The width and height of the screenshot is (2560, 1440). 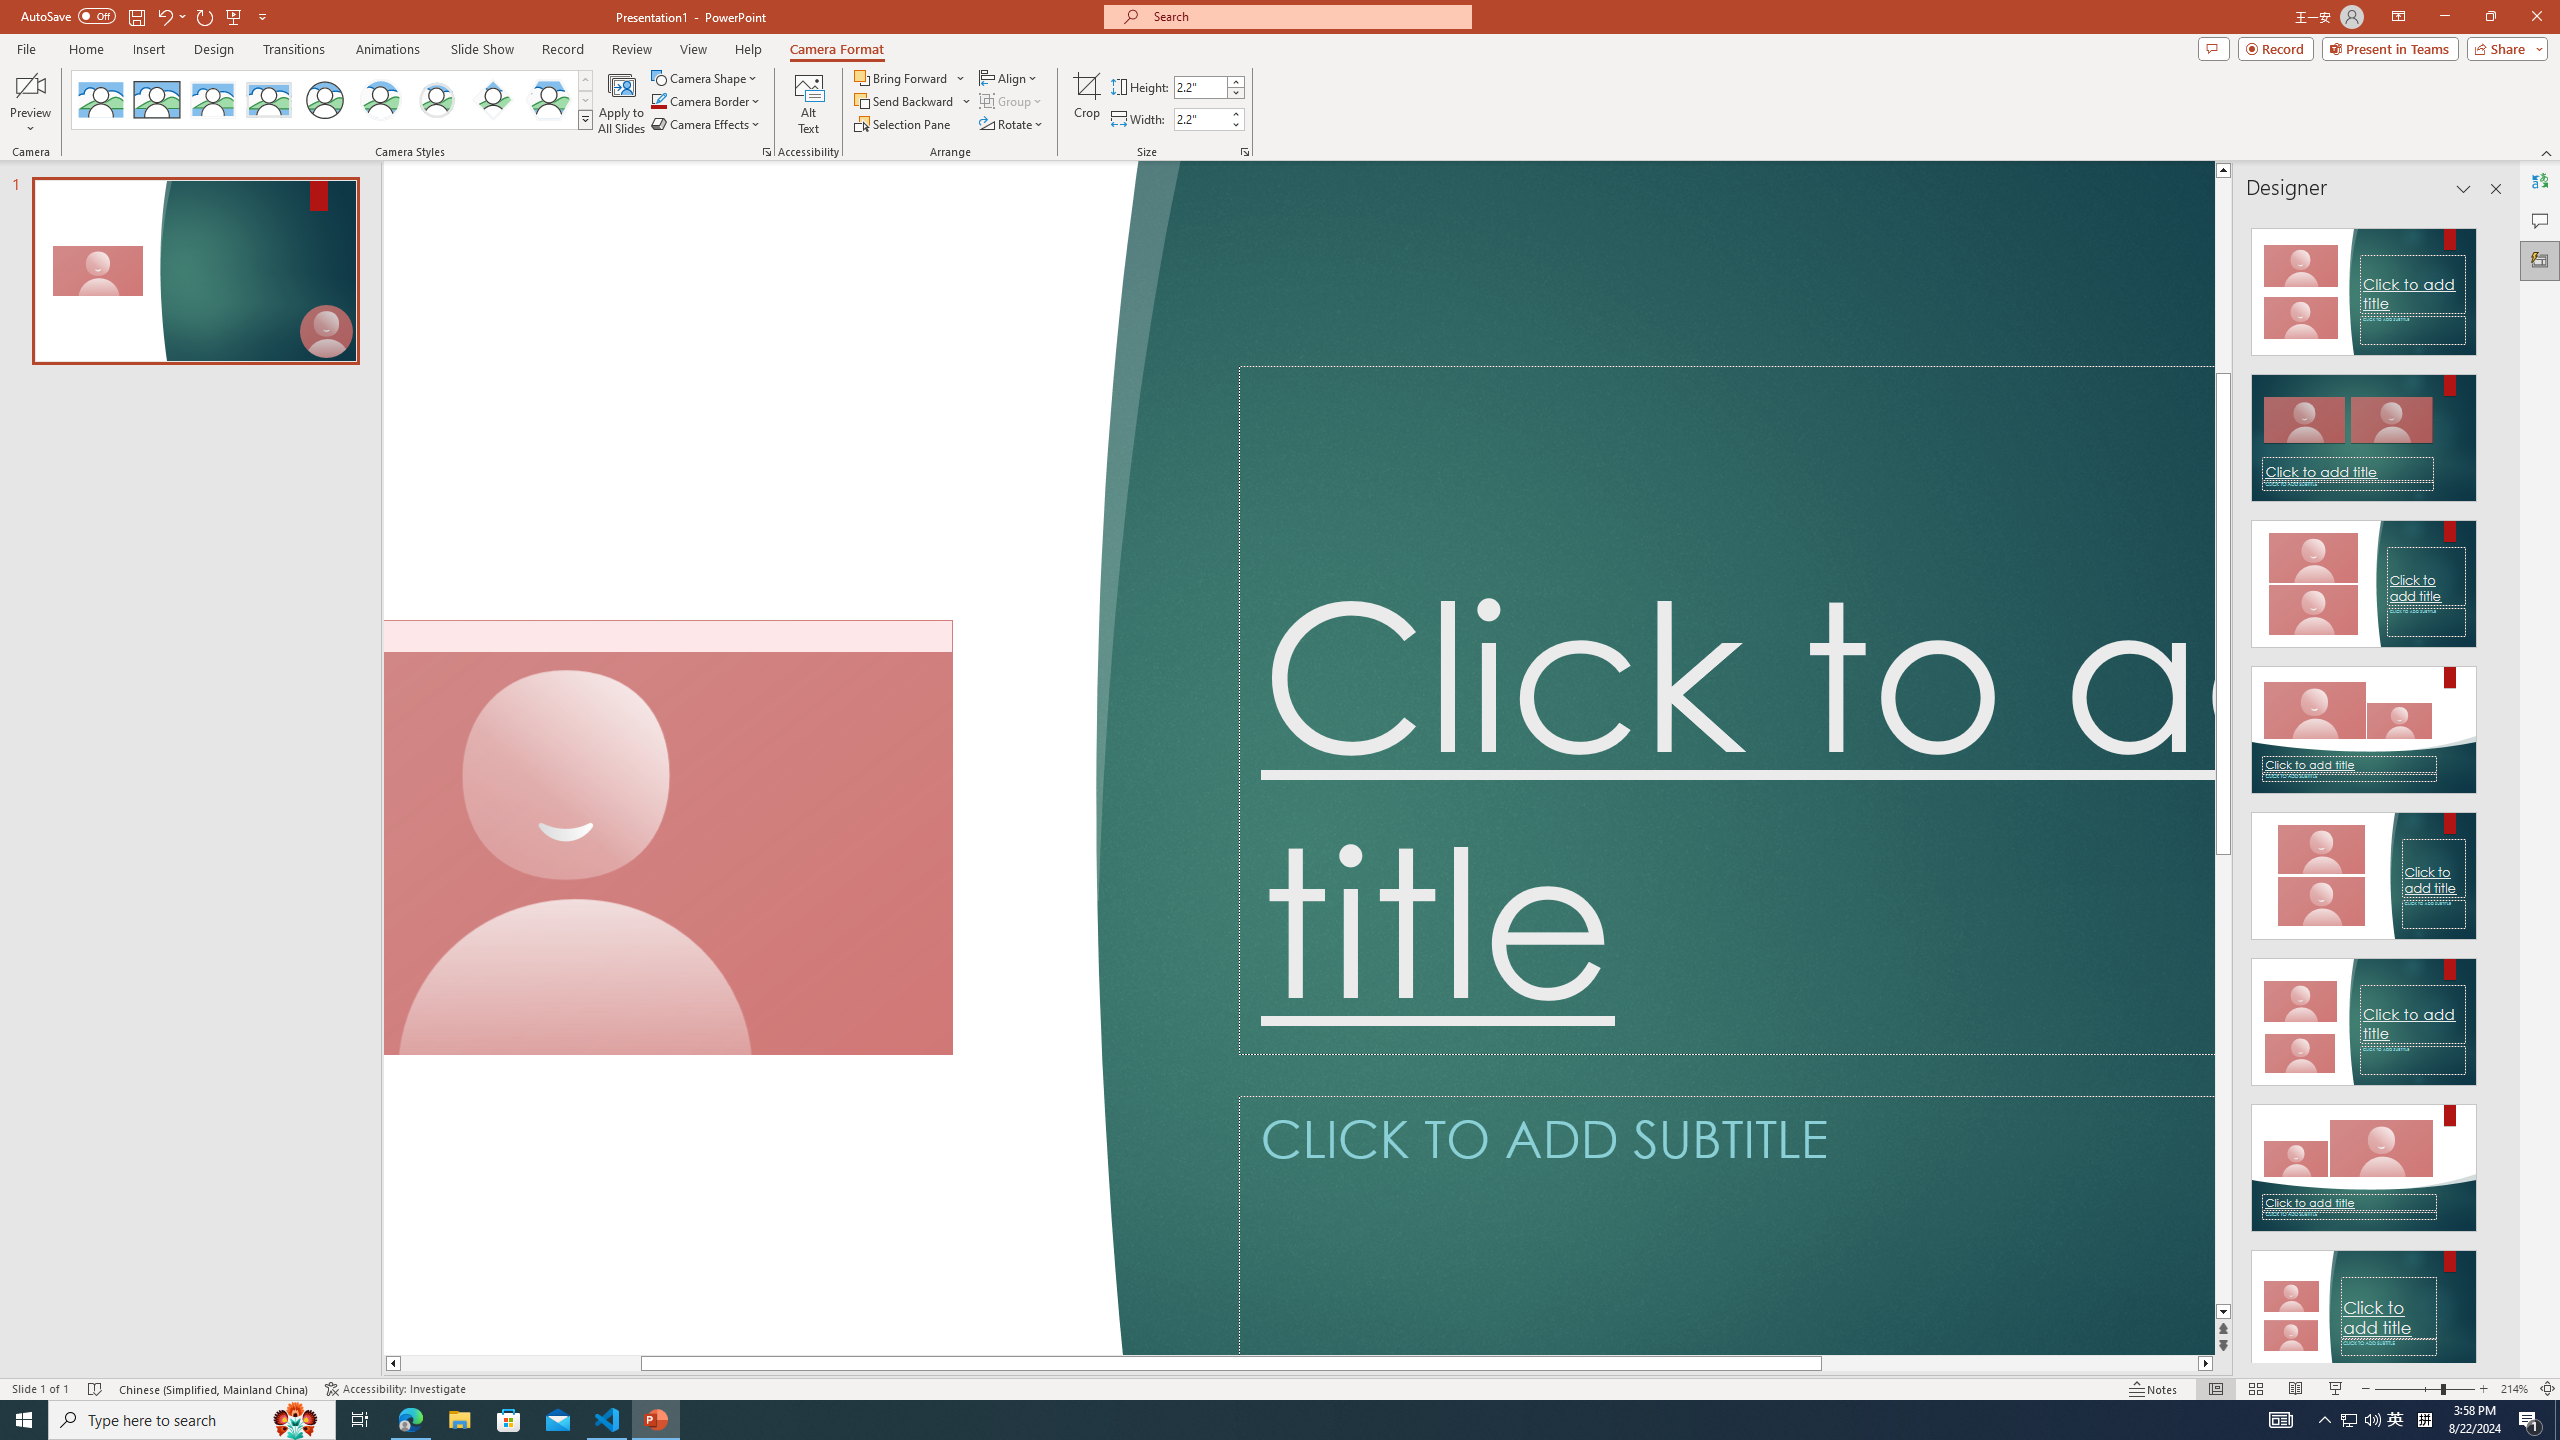 What do you see at coordinates (268, 100) in the screenshot?
I see `Soft Edge Rectangle` at bounding box center [268, 100].